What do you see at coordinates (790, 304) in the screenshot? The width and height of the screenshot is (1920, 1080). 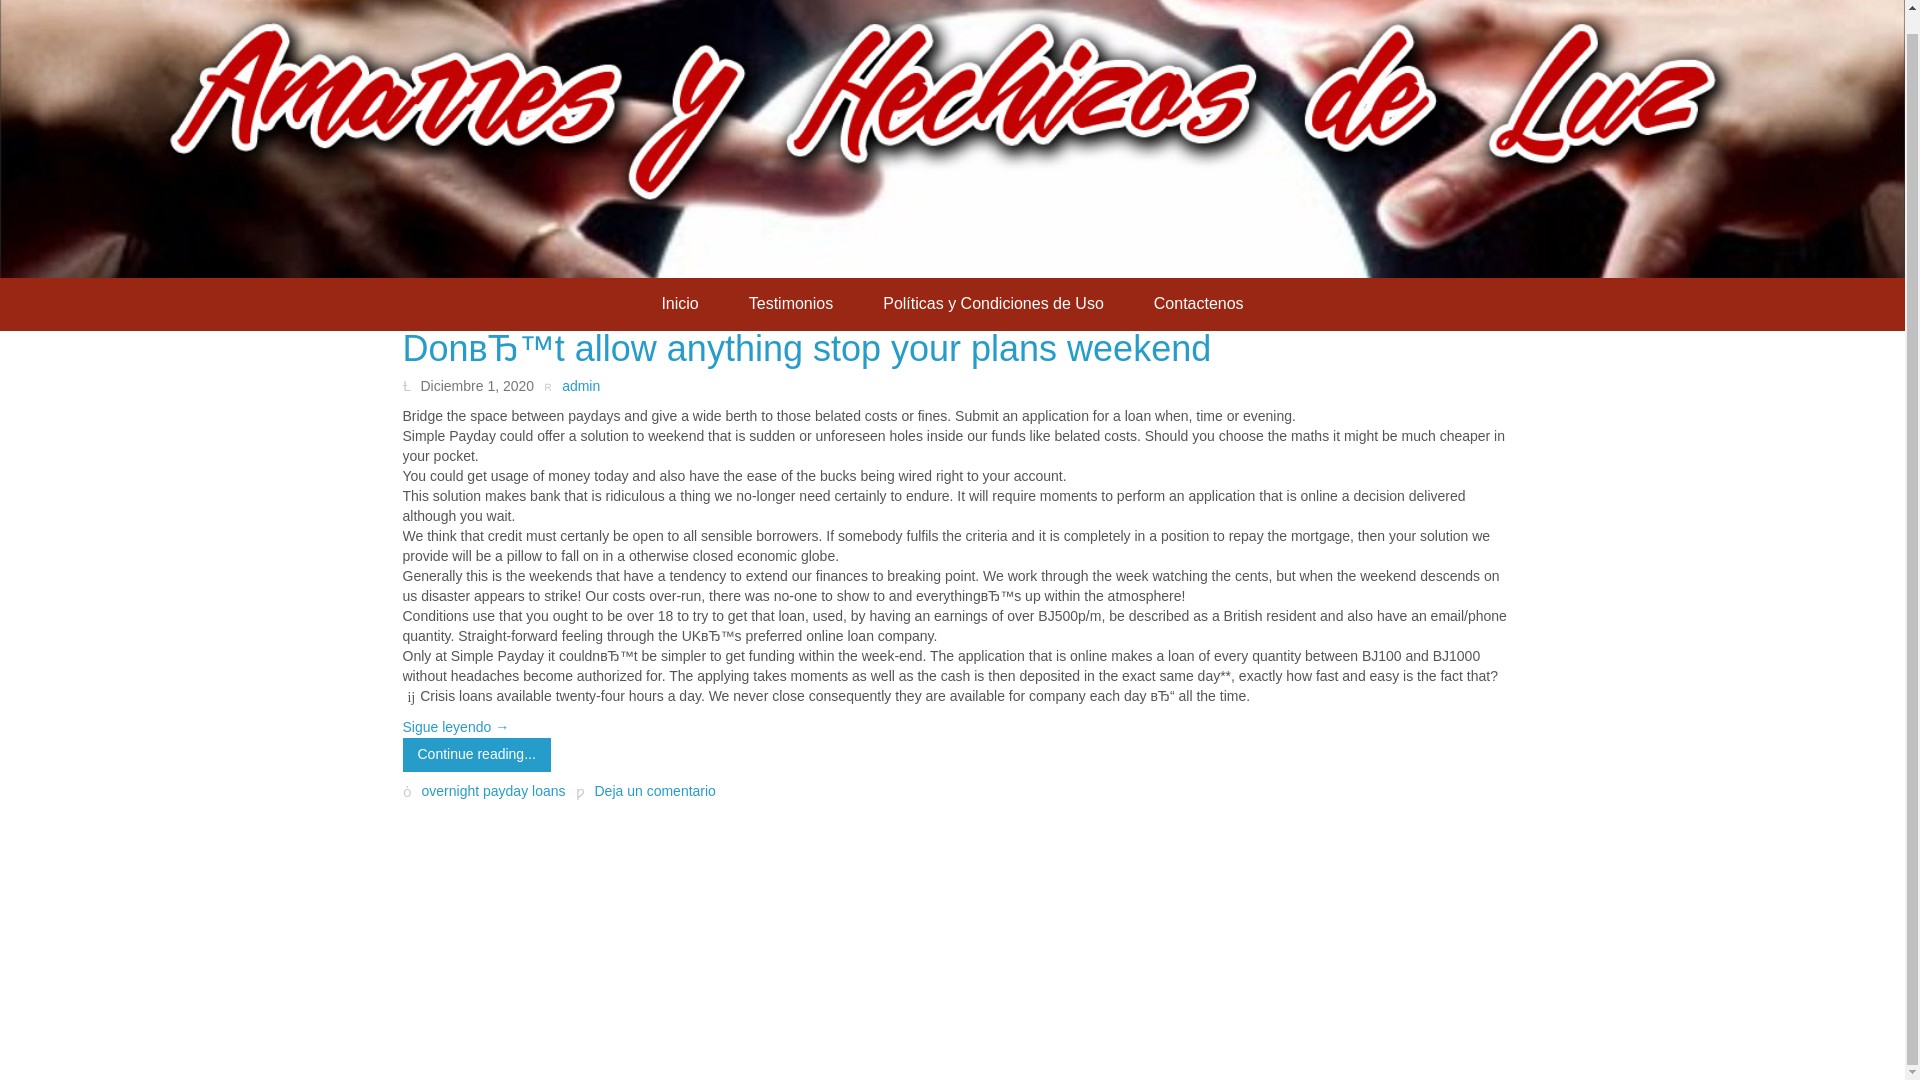 I see `Testimonios` at bounding box center [790, 304].